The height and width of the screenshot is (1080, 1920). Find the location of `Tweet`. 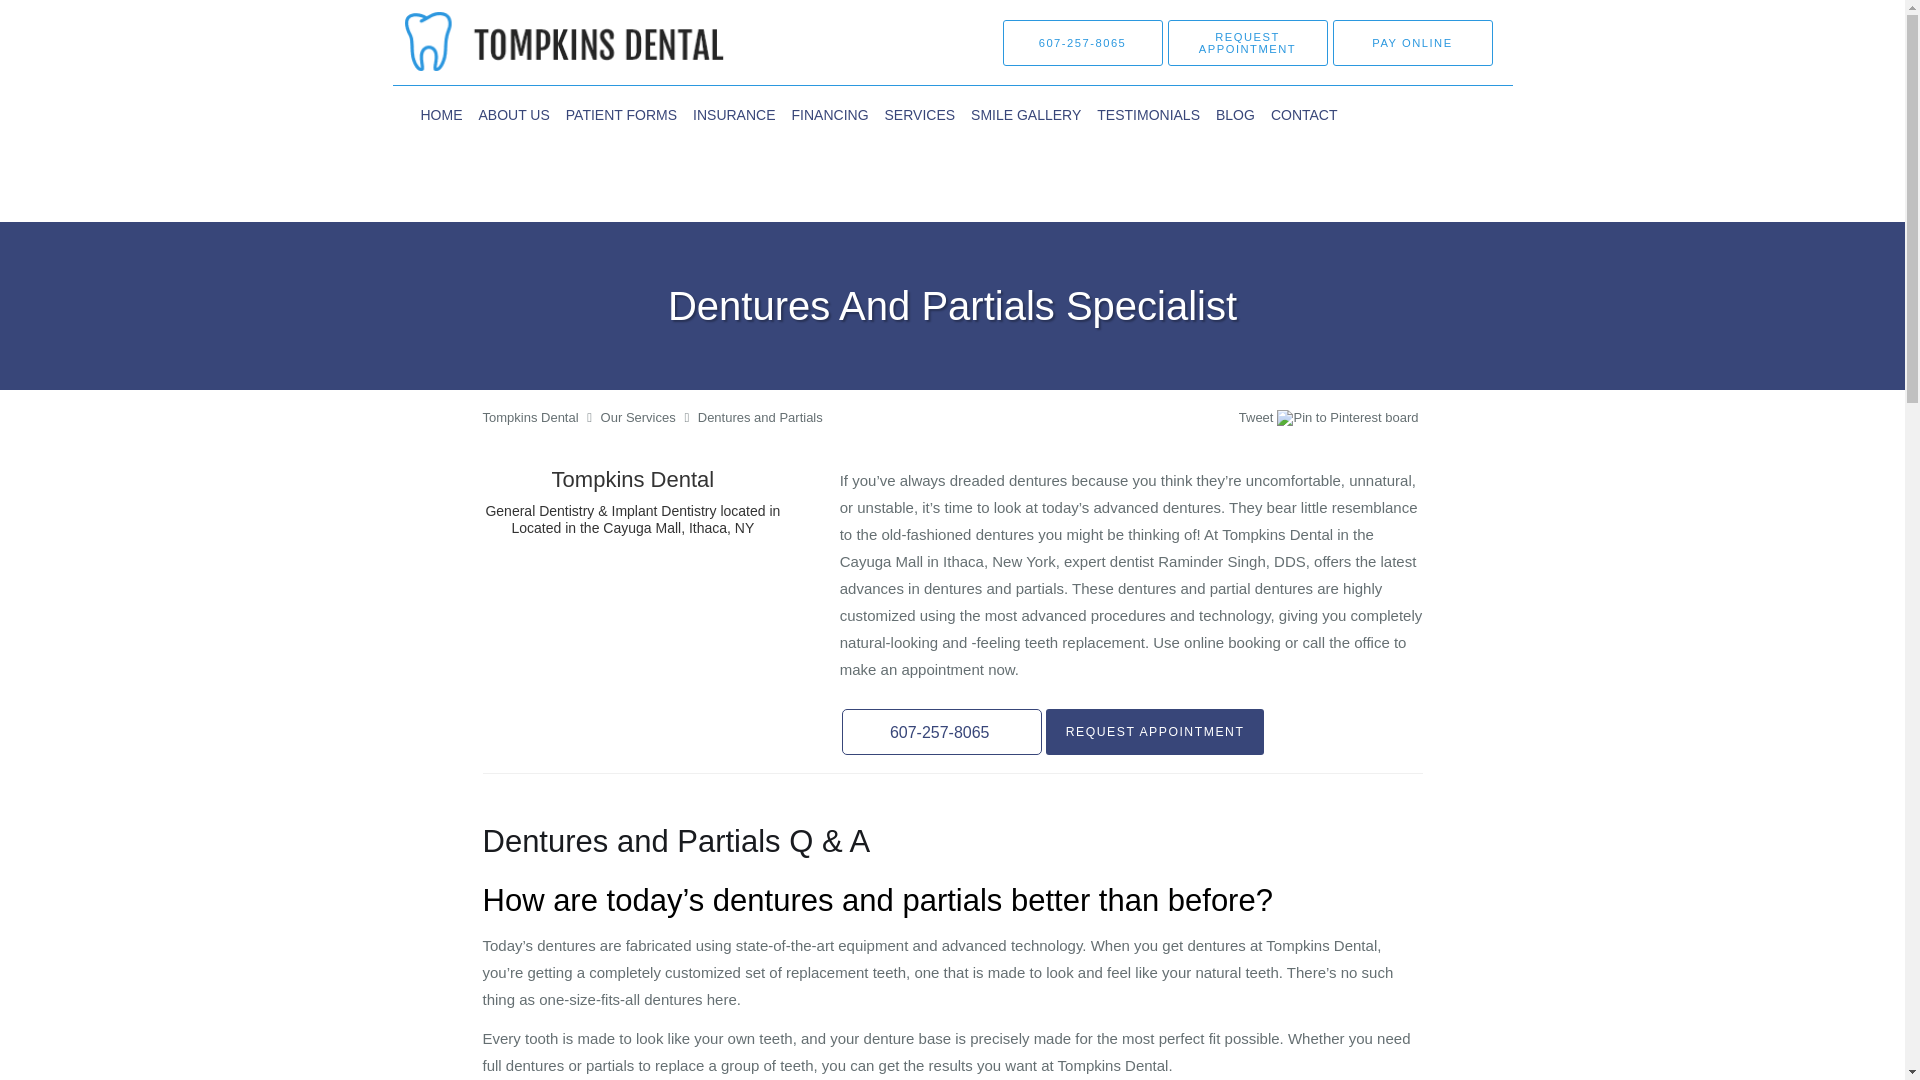

Tweet is located at coordinates (1256, 418).